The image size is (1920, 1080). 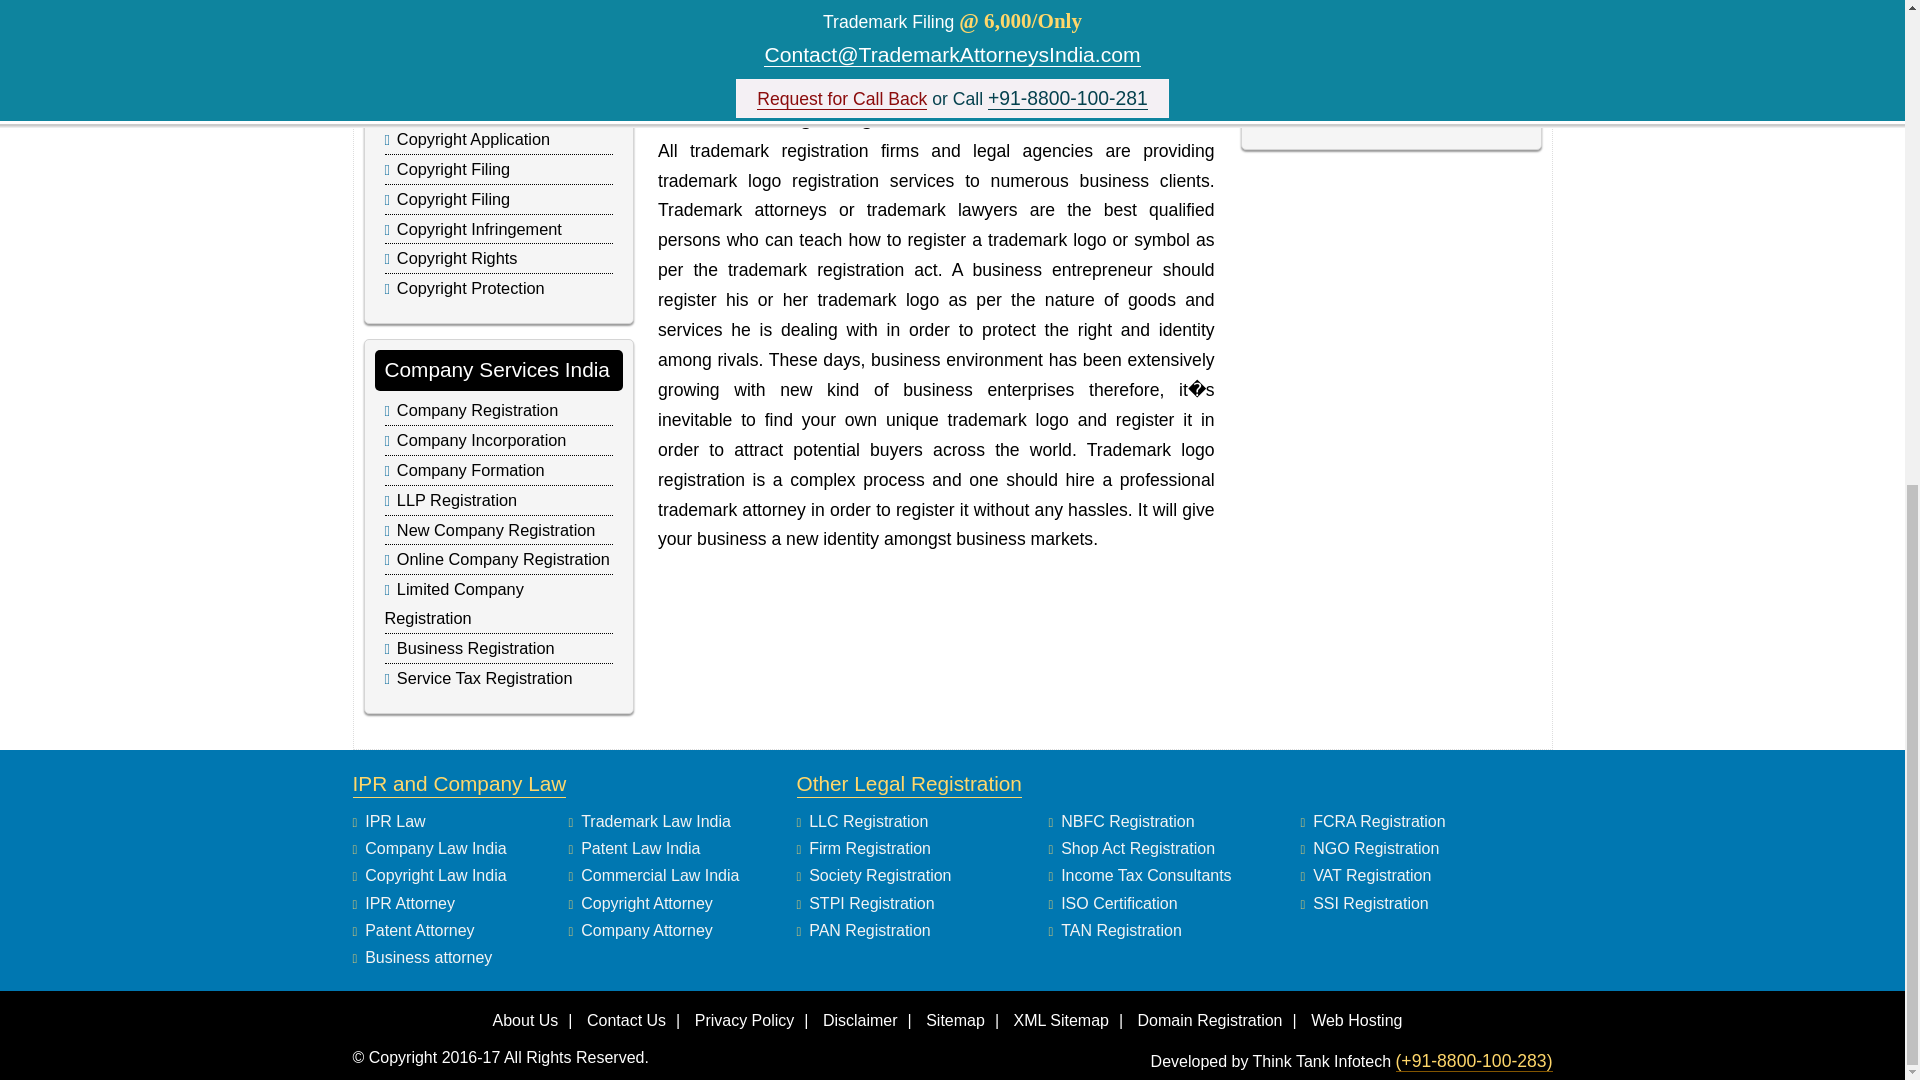 I want to click on Trademark Infringement Attorney, so click(x=1393, y=44).